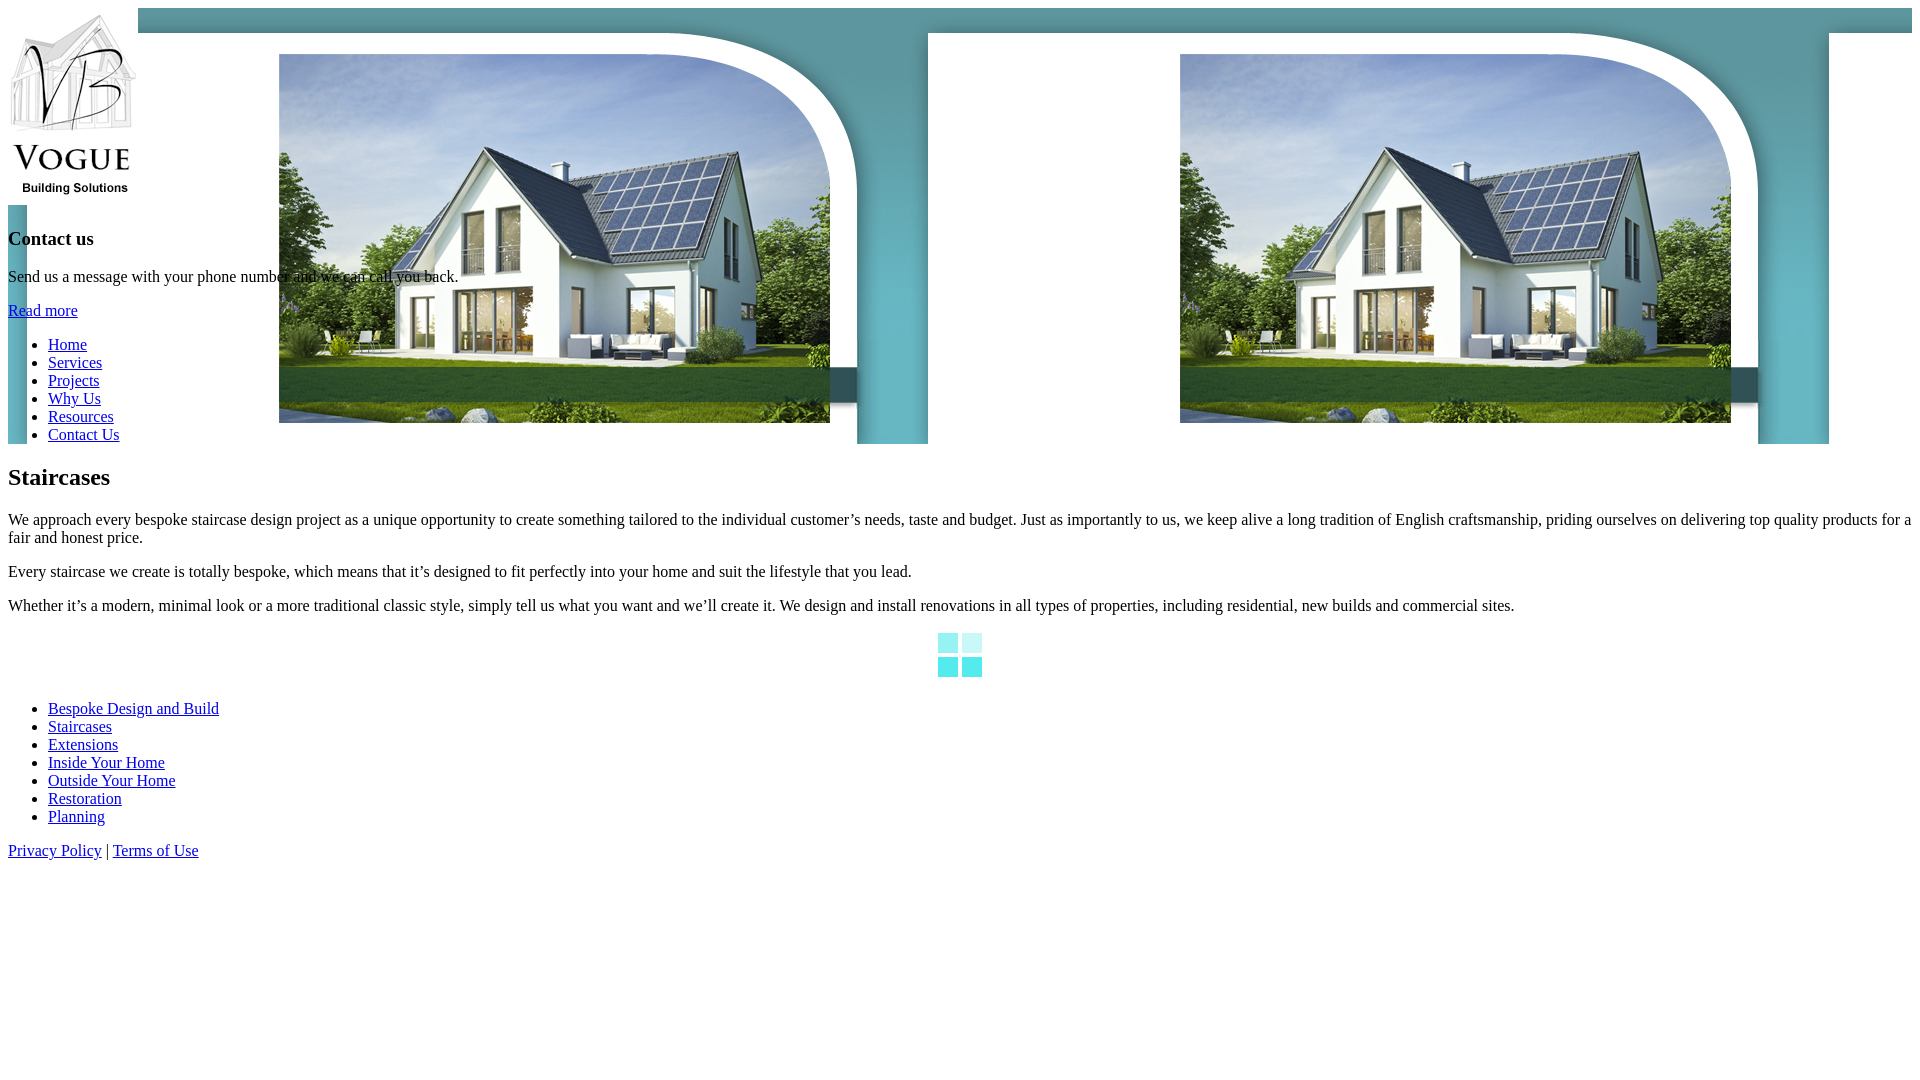  What do you see at coordinates (134, 708) in the screenshot?
I see `Bespoke Design and Build` at bounding box center [134, 708].